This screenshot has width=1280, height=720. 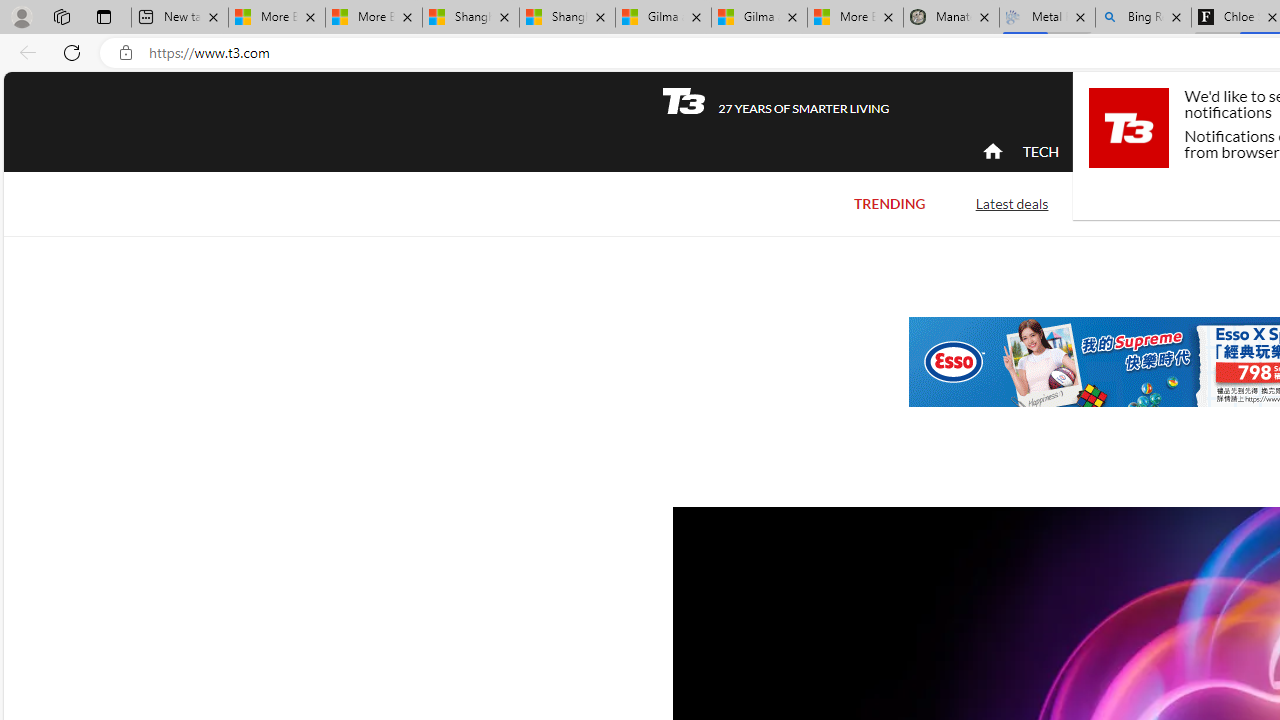 What do you see at coordinates (1040, 151) in the screenshot?
I see `TECH` at bounding box center [1040, 151].